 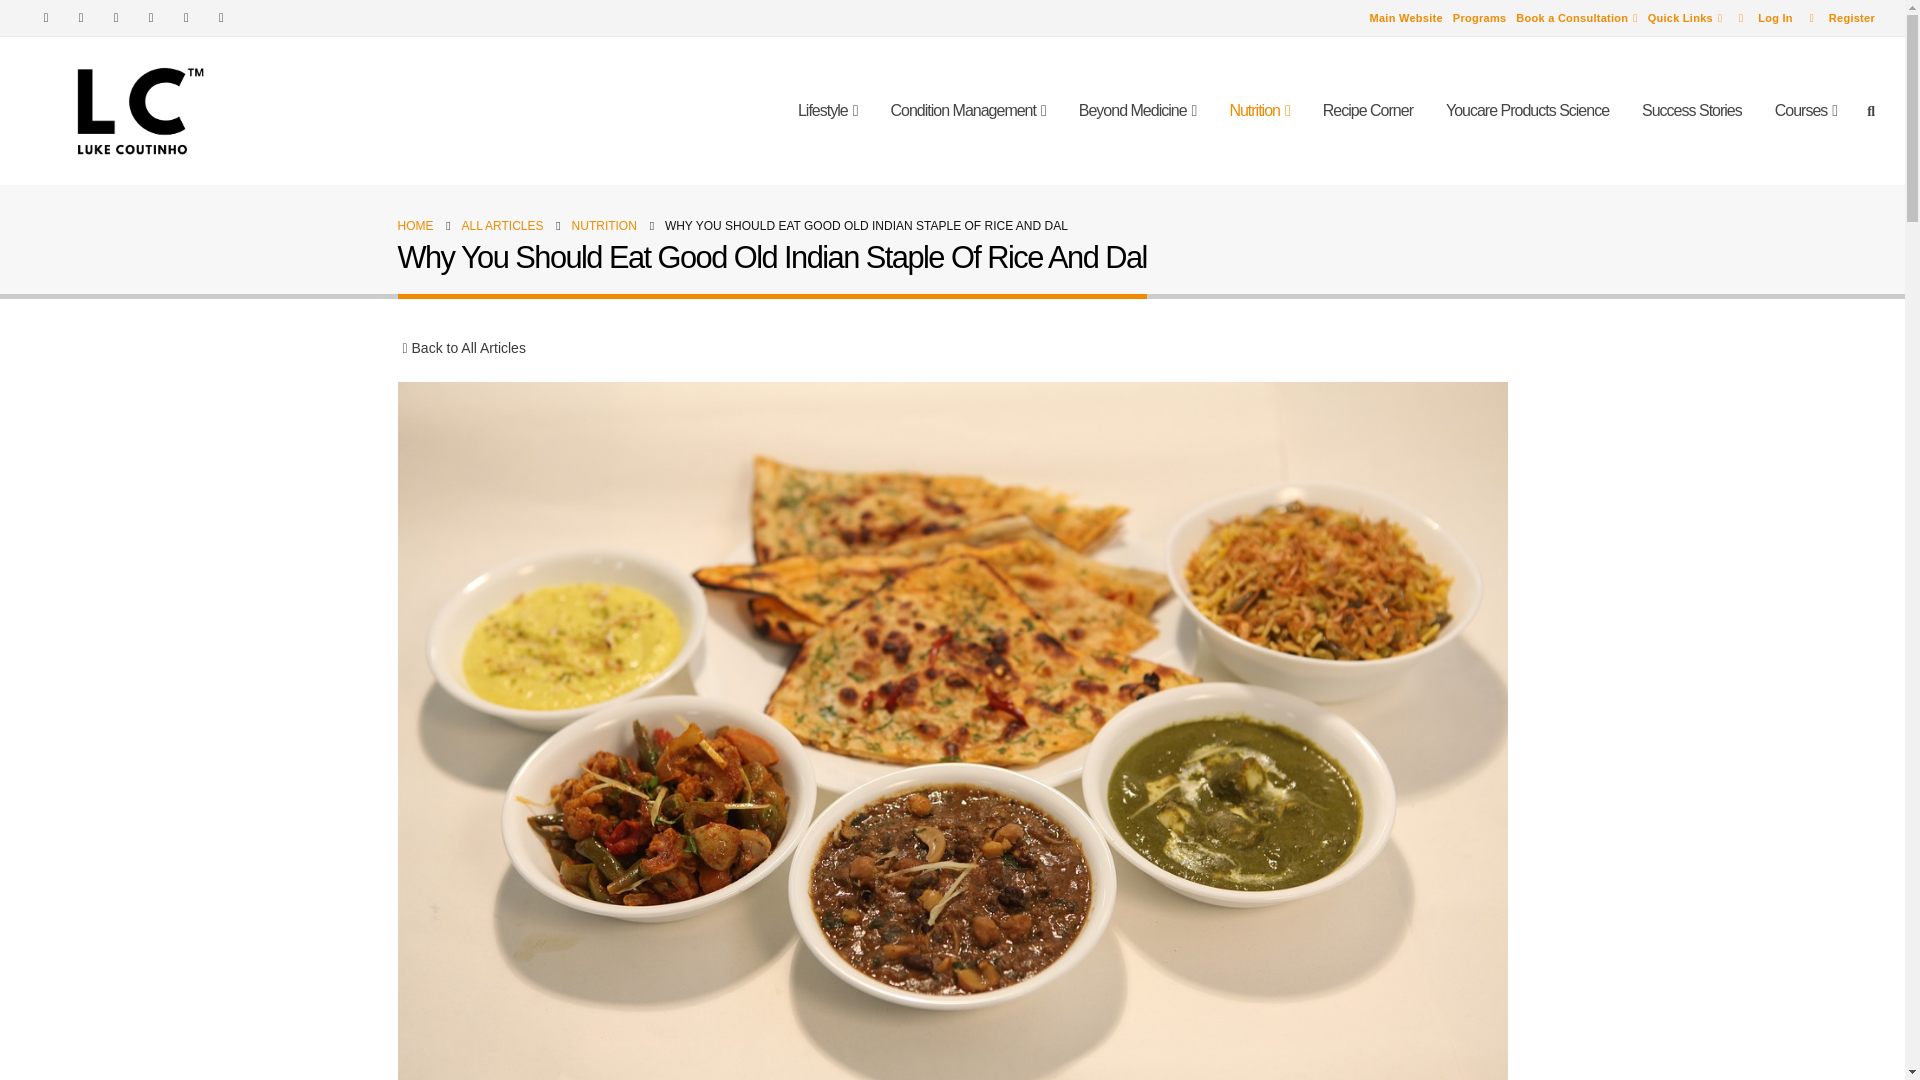 What do you see at coordinates (150, 18) in the screenshot?
I see `Youtube` at bounding box center [150, 18].